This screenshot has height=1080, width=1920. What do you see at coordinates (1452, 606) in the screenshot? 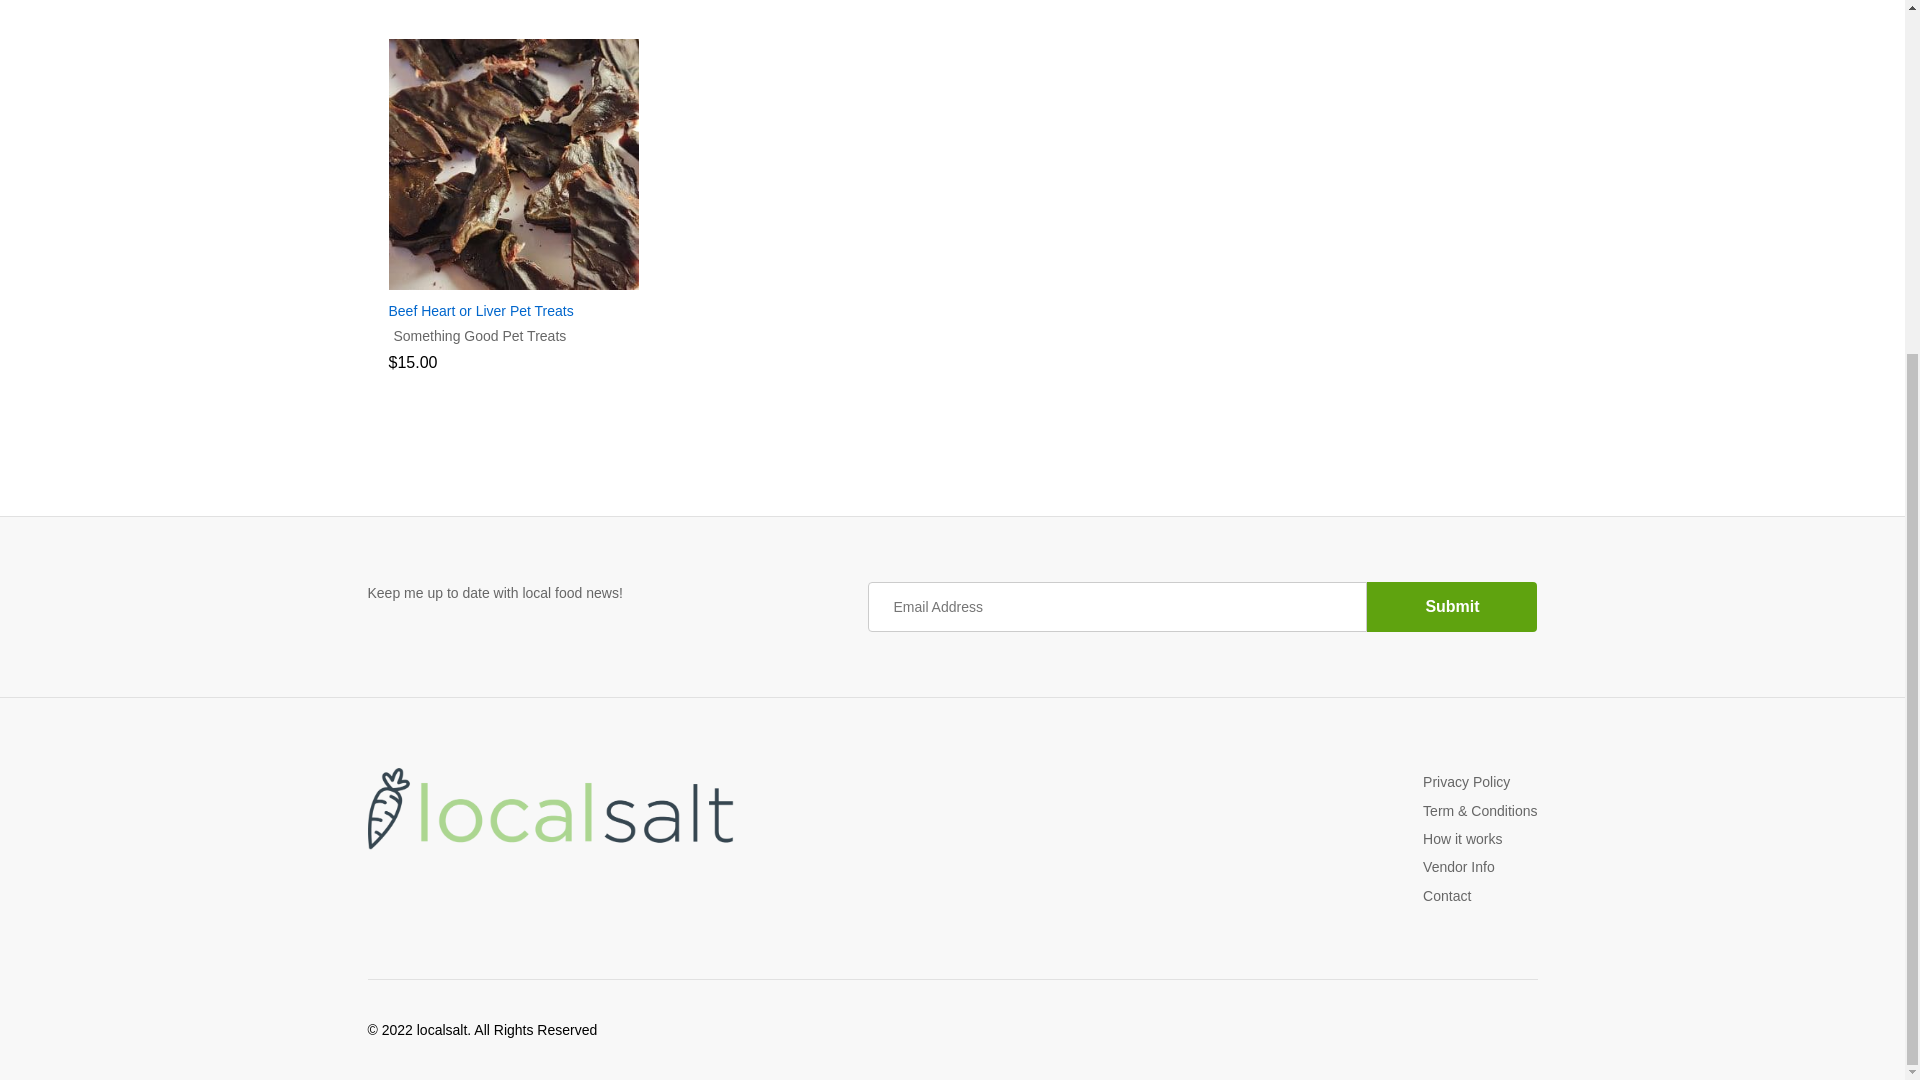
I see `Submit` at bounding box center [1452, 606].